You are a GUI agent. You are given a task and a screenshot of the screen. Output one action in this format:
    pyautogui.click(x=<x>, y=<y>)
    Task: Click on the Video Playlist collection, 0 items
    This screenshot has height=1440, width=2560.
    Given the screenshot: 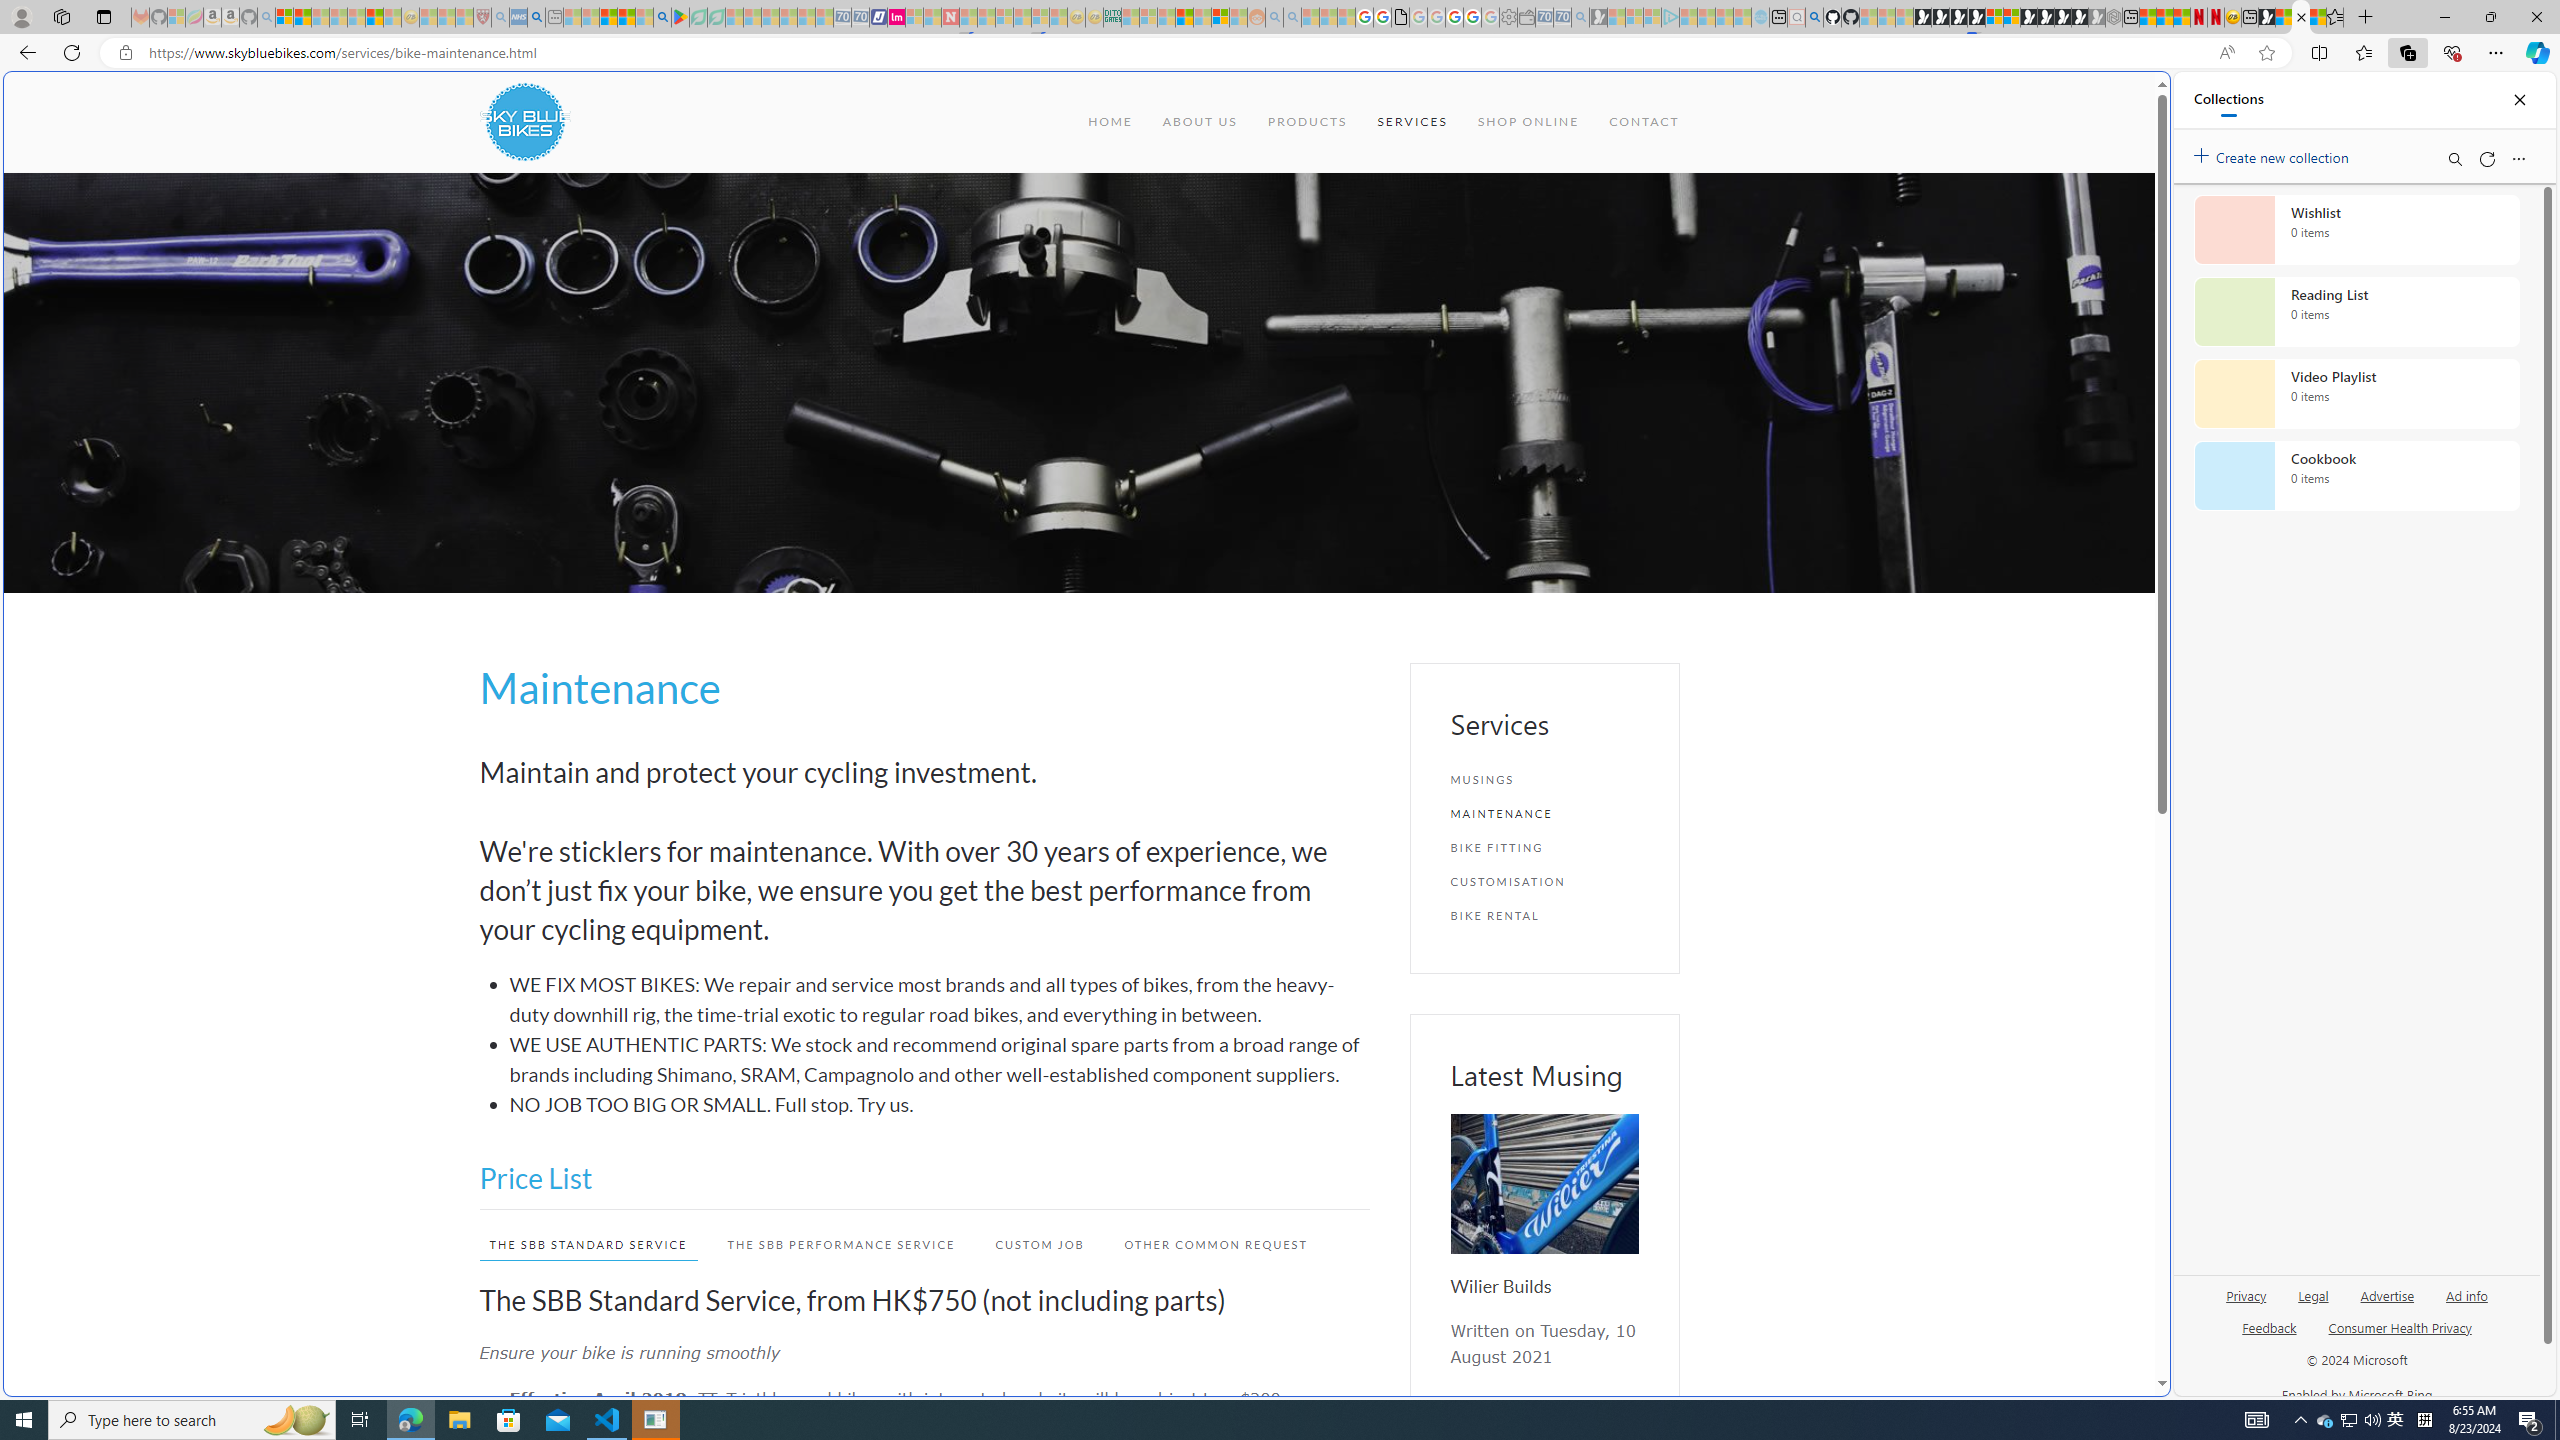 What is the action you would take?
    pyautogui.click(x=2356, y=394)
    